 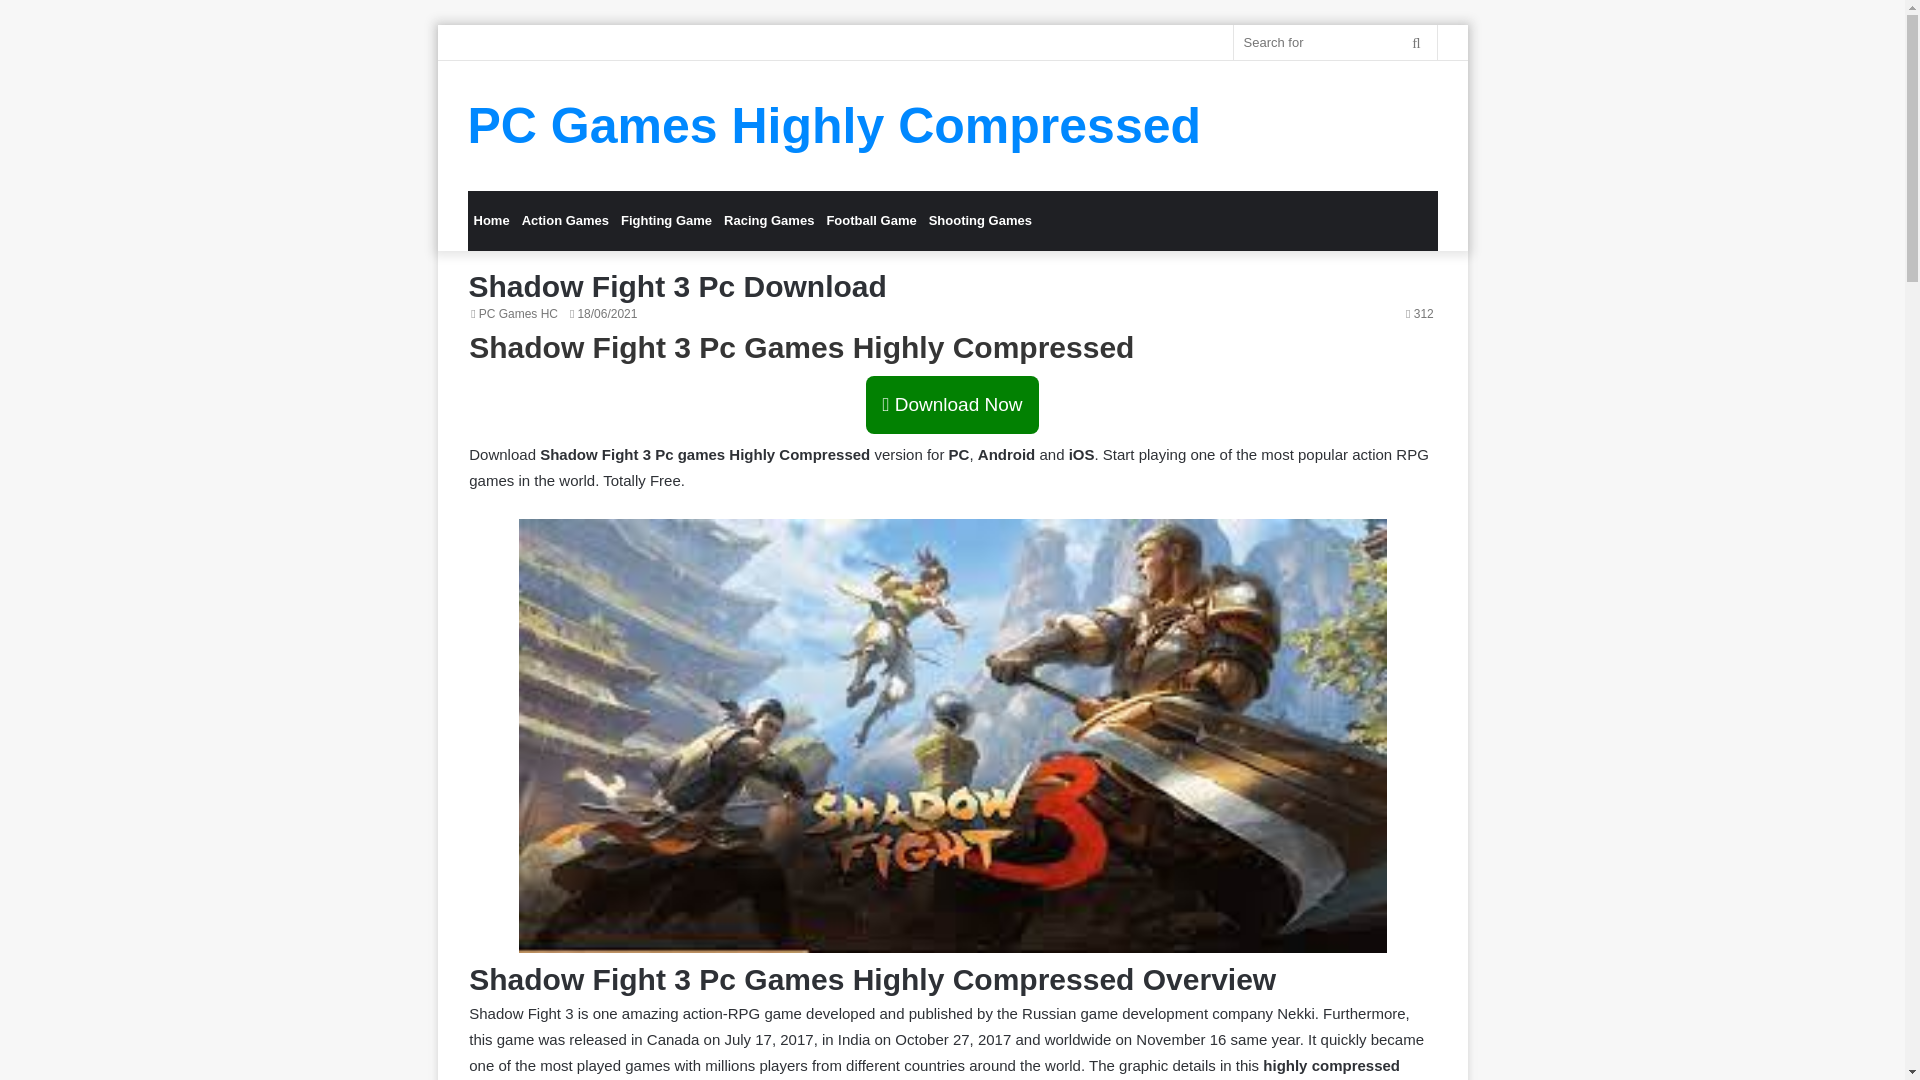 What do you see at coordinates (1416, 42) in the screenshot?
I see `Search for` at bounding box center [1416, 42].